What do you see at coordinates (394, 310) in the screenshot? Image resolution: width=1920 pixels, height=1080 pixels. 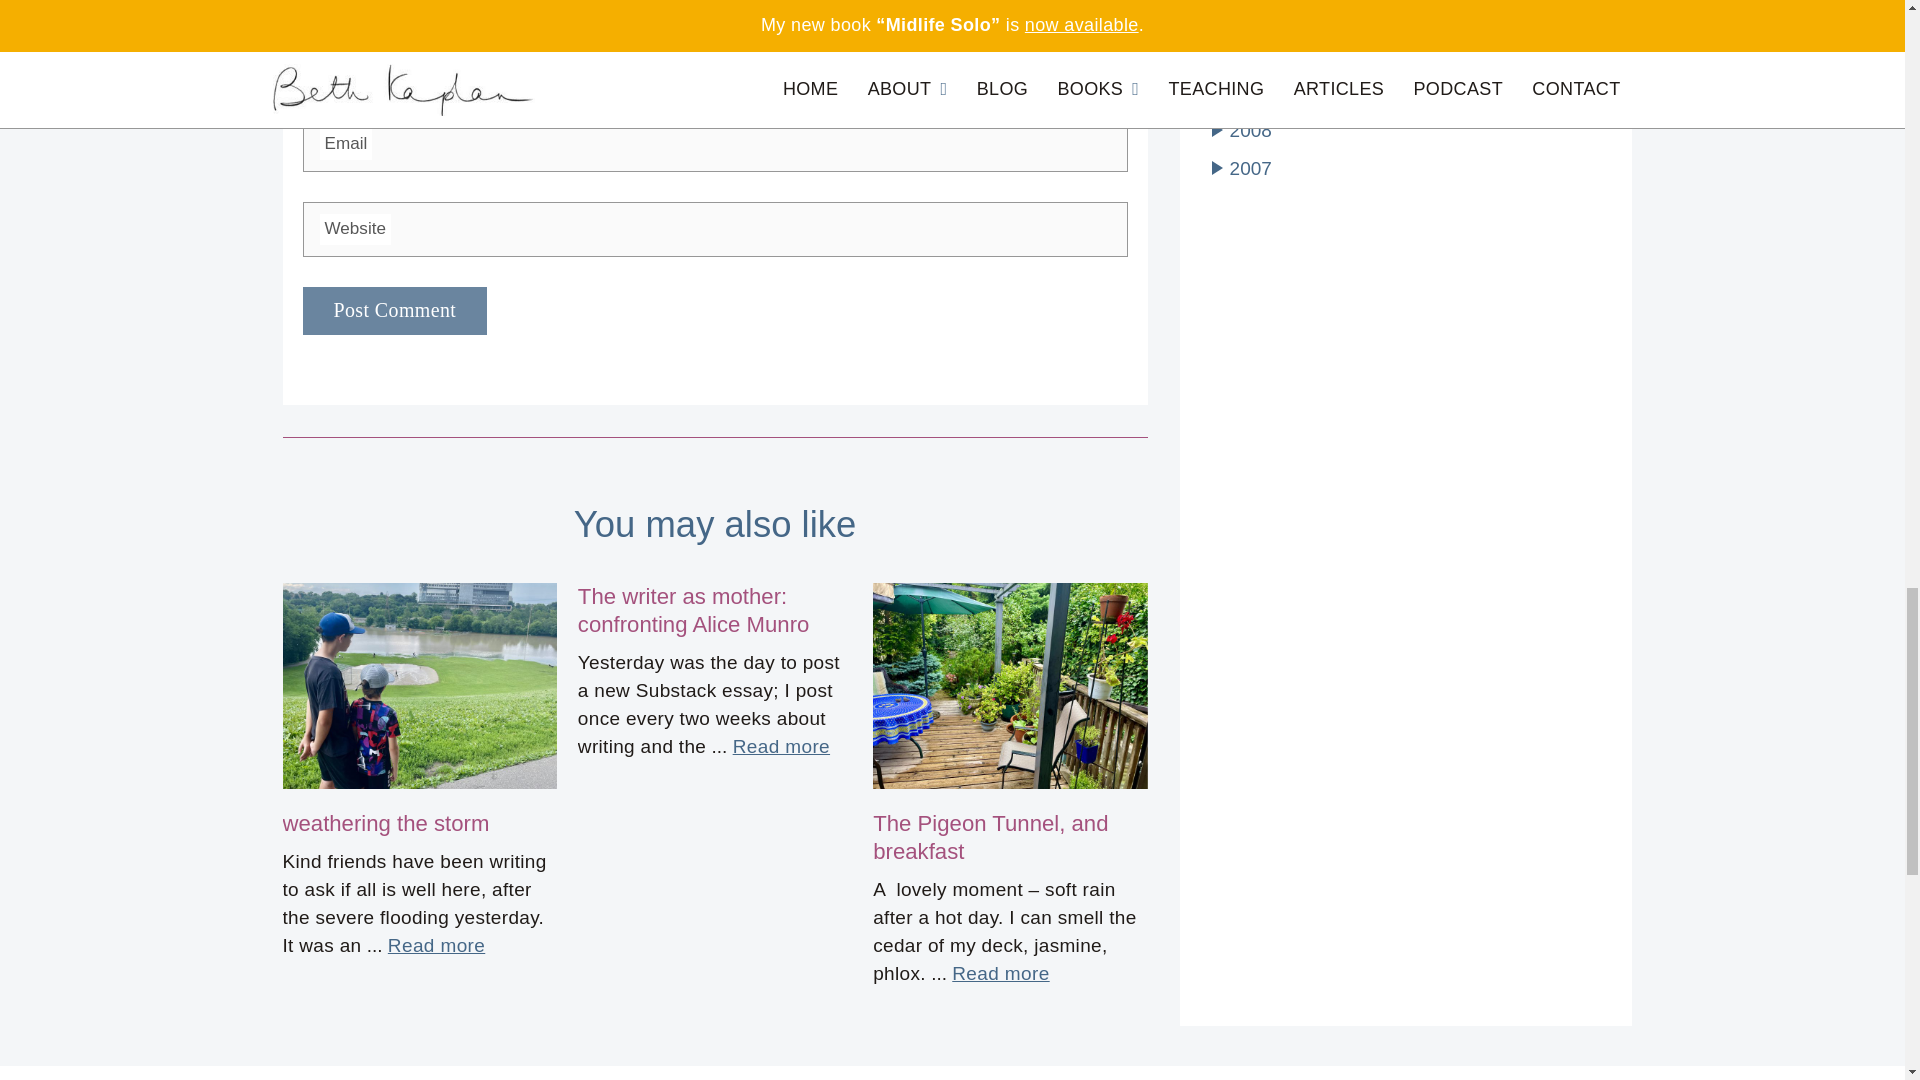 I see `Post Comment` at bounding box center [394, 310].